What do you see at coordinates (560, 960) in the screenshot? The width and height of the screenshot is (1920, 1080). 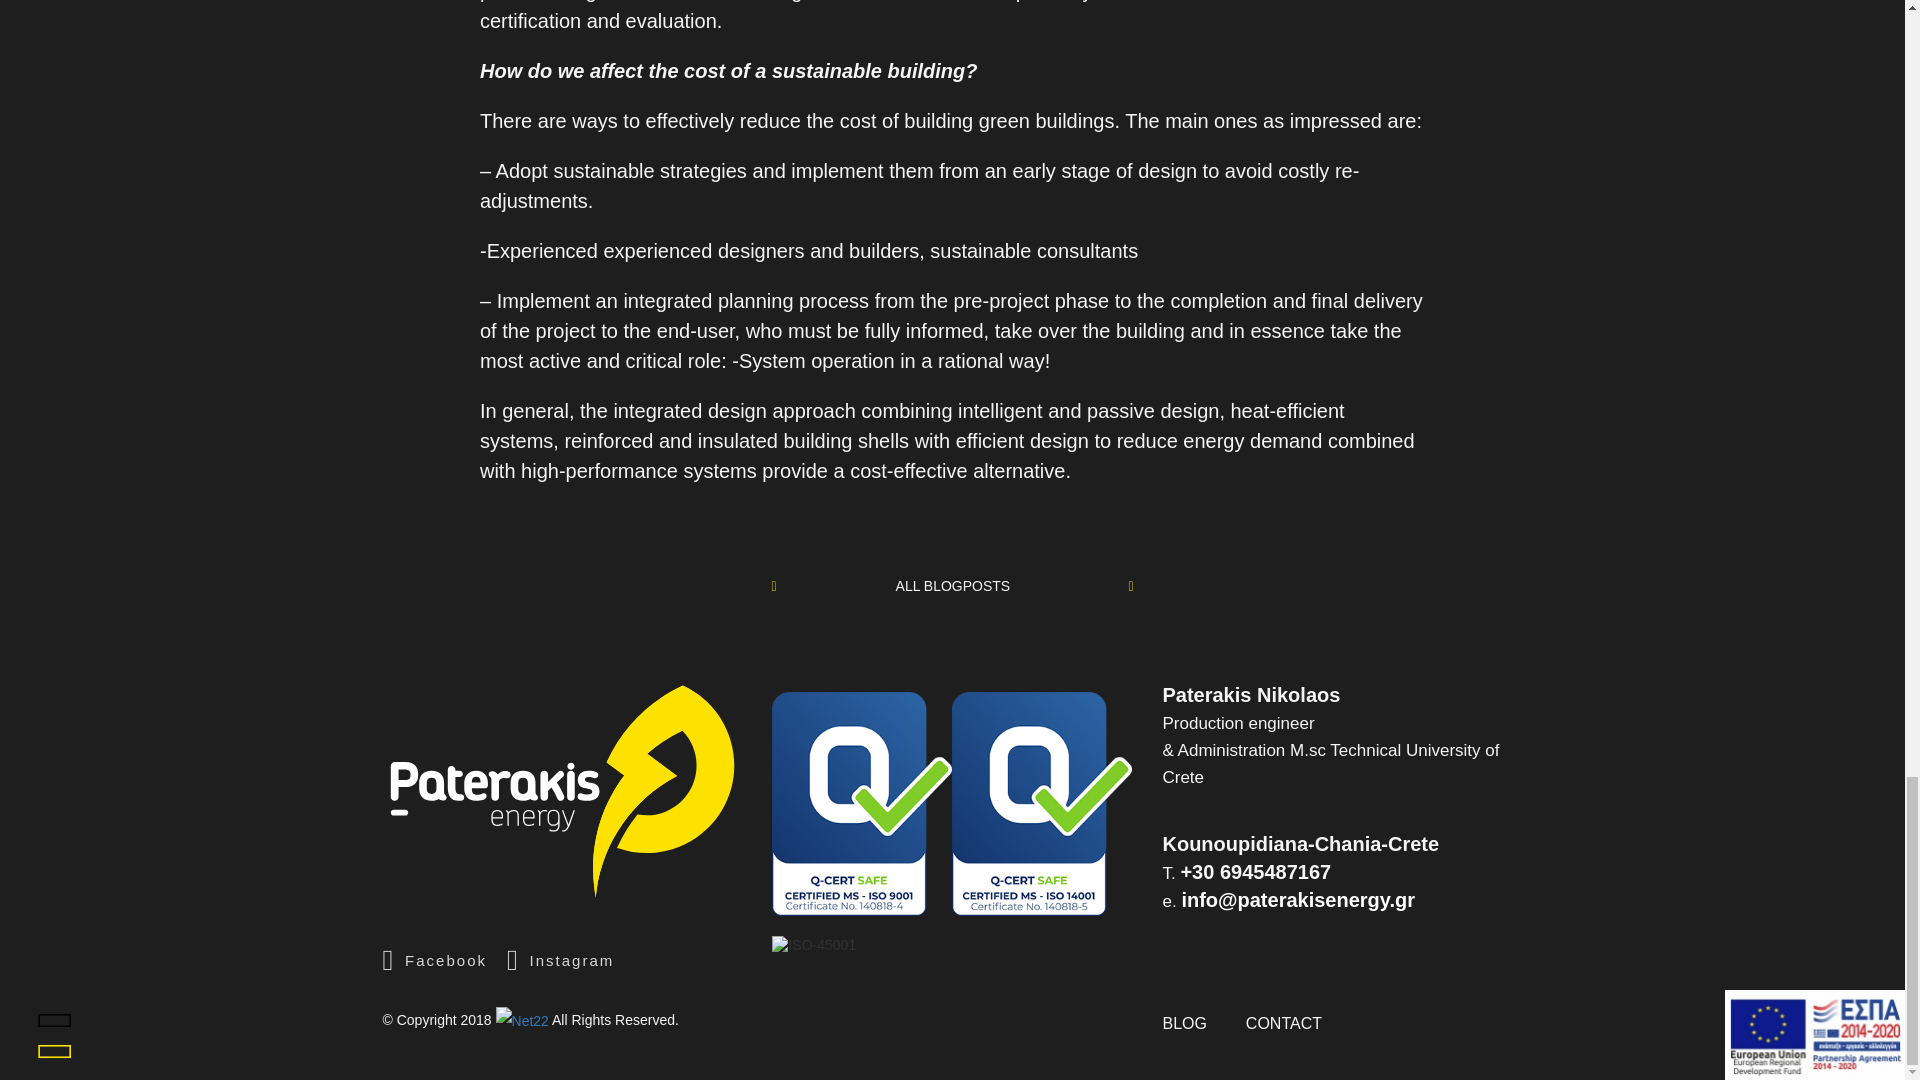 I see `Instagram` at bounding box center [560, 960].